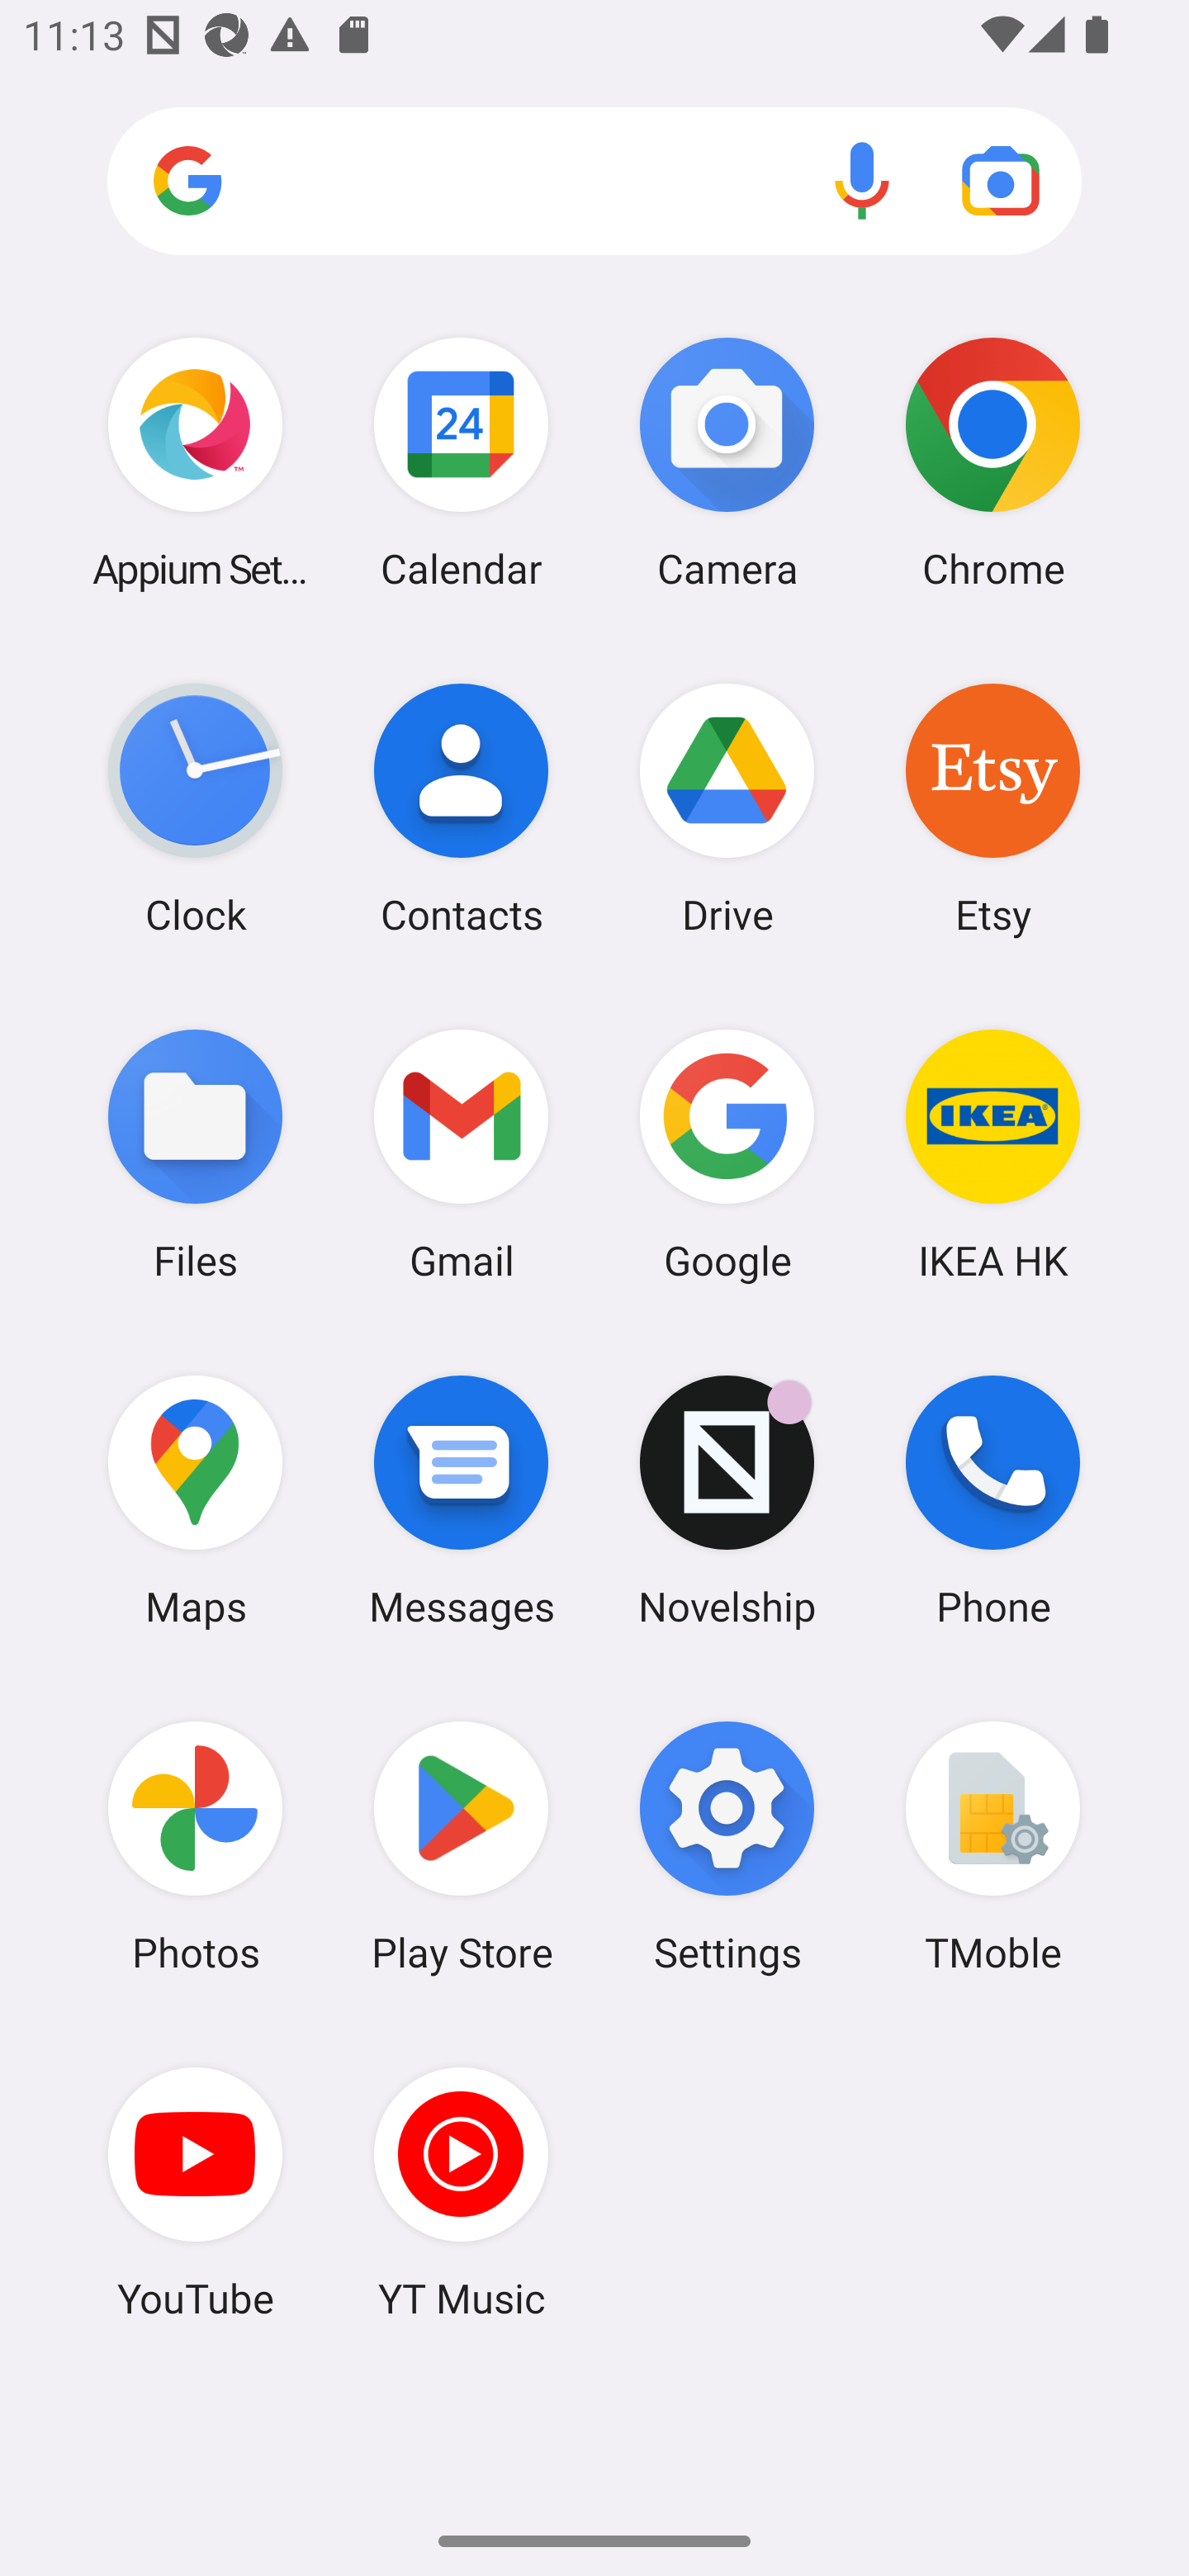 The height and width of the screenshot is (2576, 1189). What do you see at coordinates (195, 808) in the screenshot?
I see `Clock` at bounding box center [195, 808].